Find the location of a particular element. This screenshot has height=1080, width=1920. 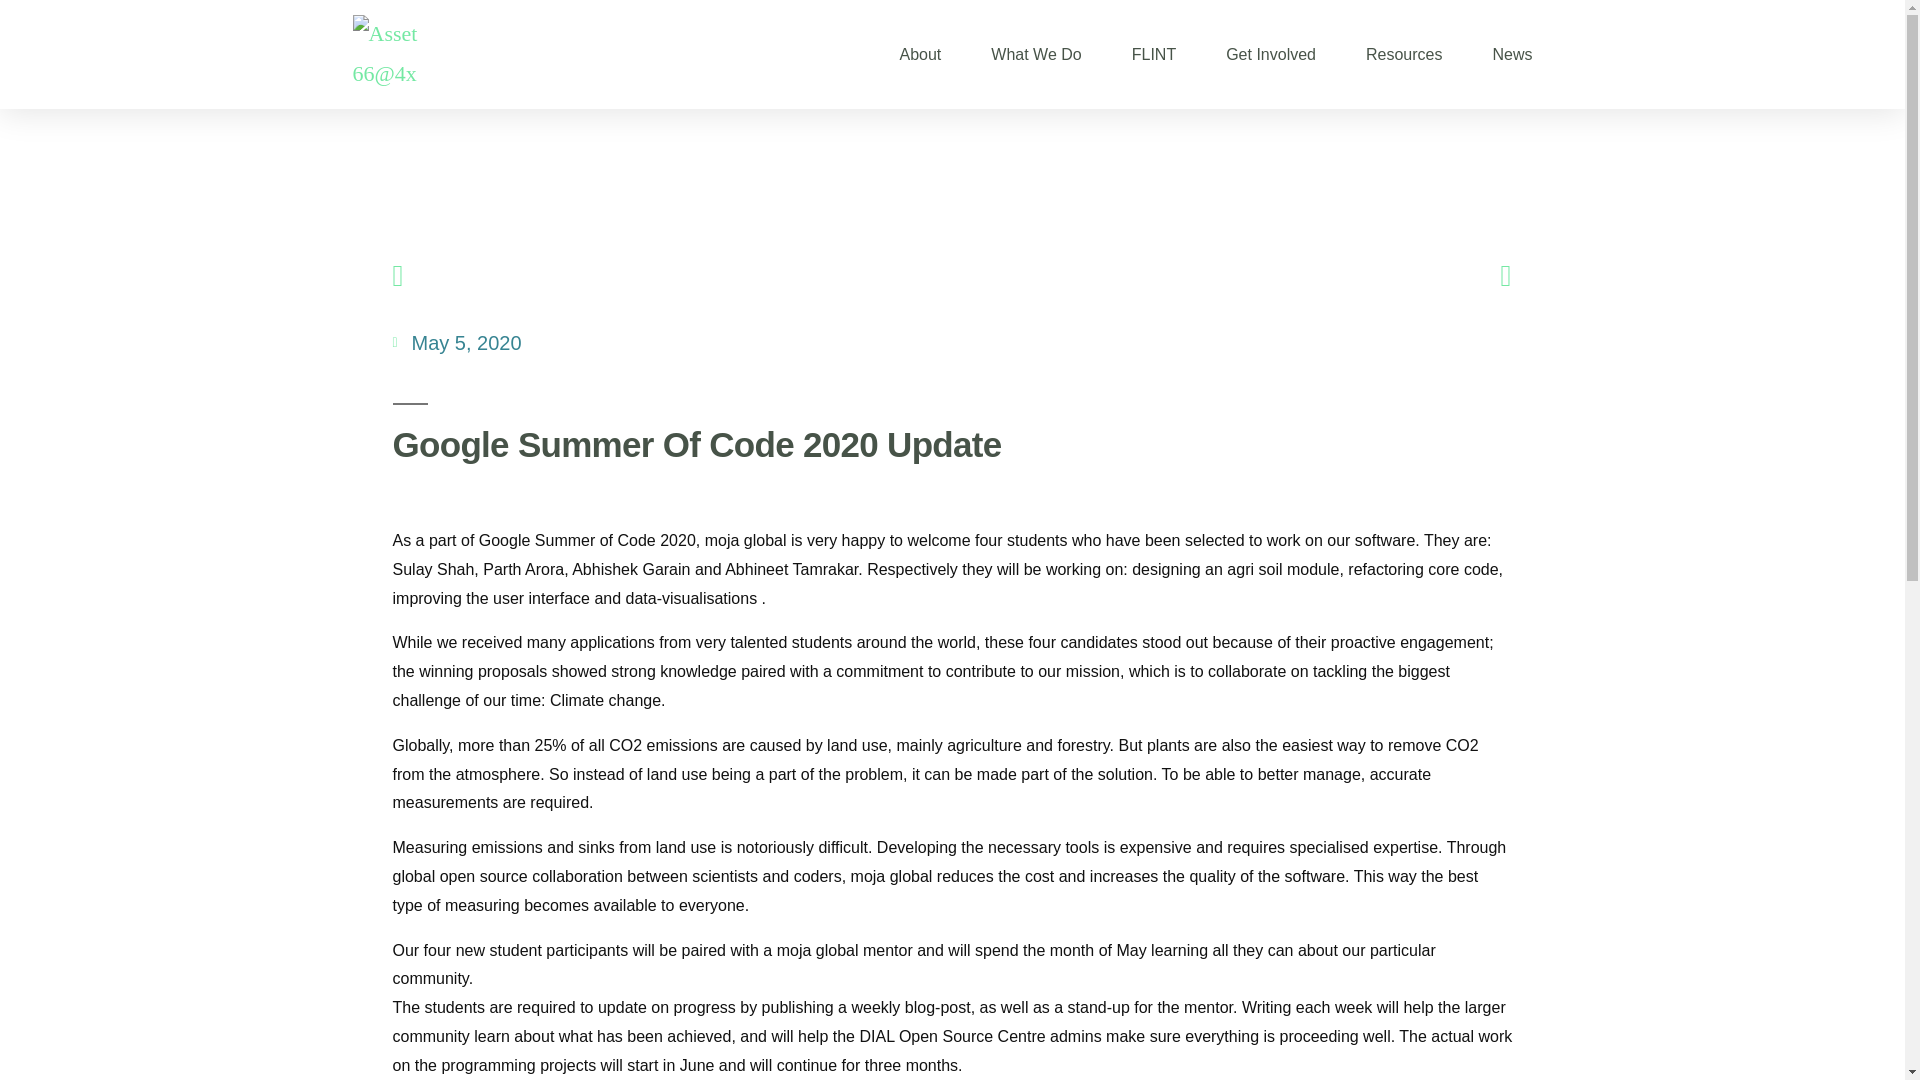

Resources is located at coordinates (1403, 54).